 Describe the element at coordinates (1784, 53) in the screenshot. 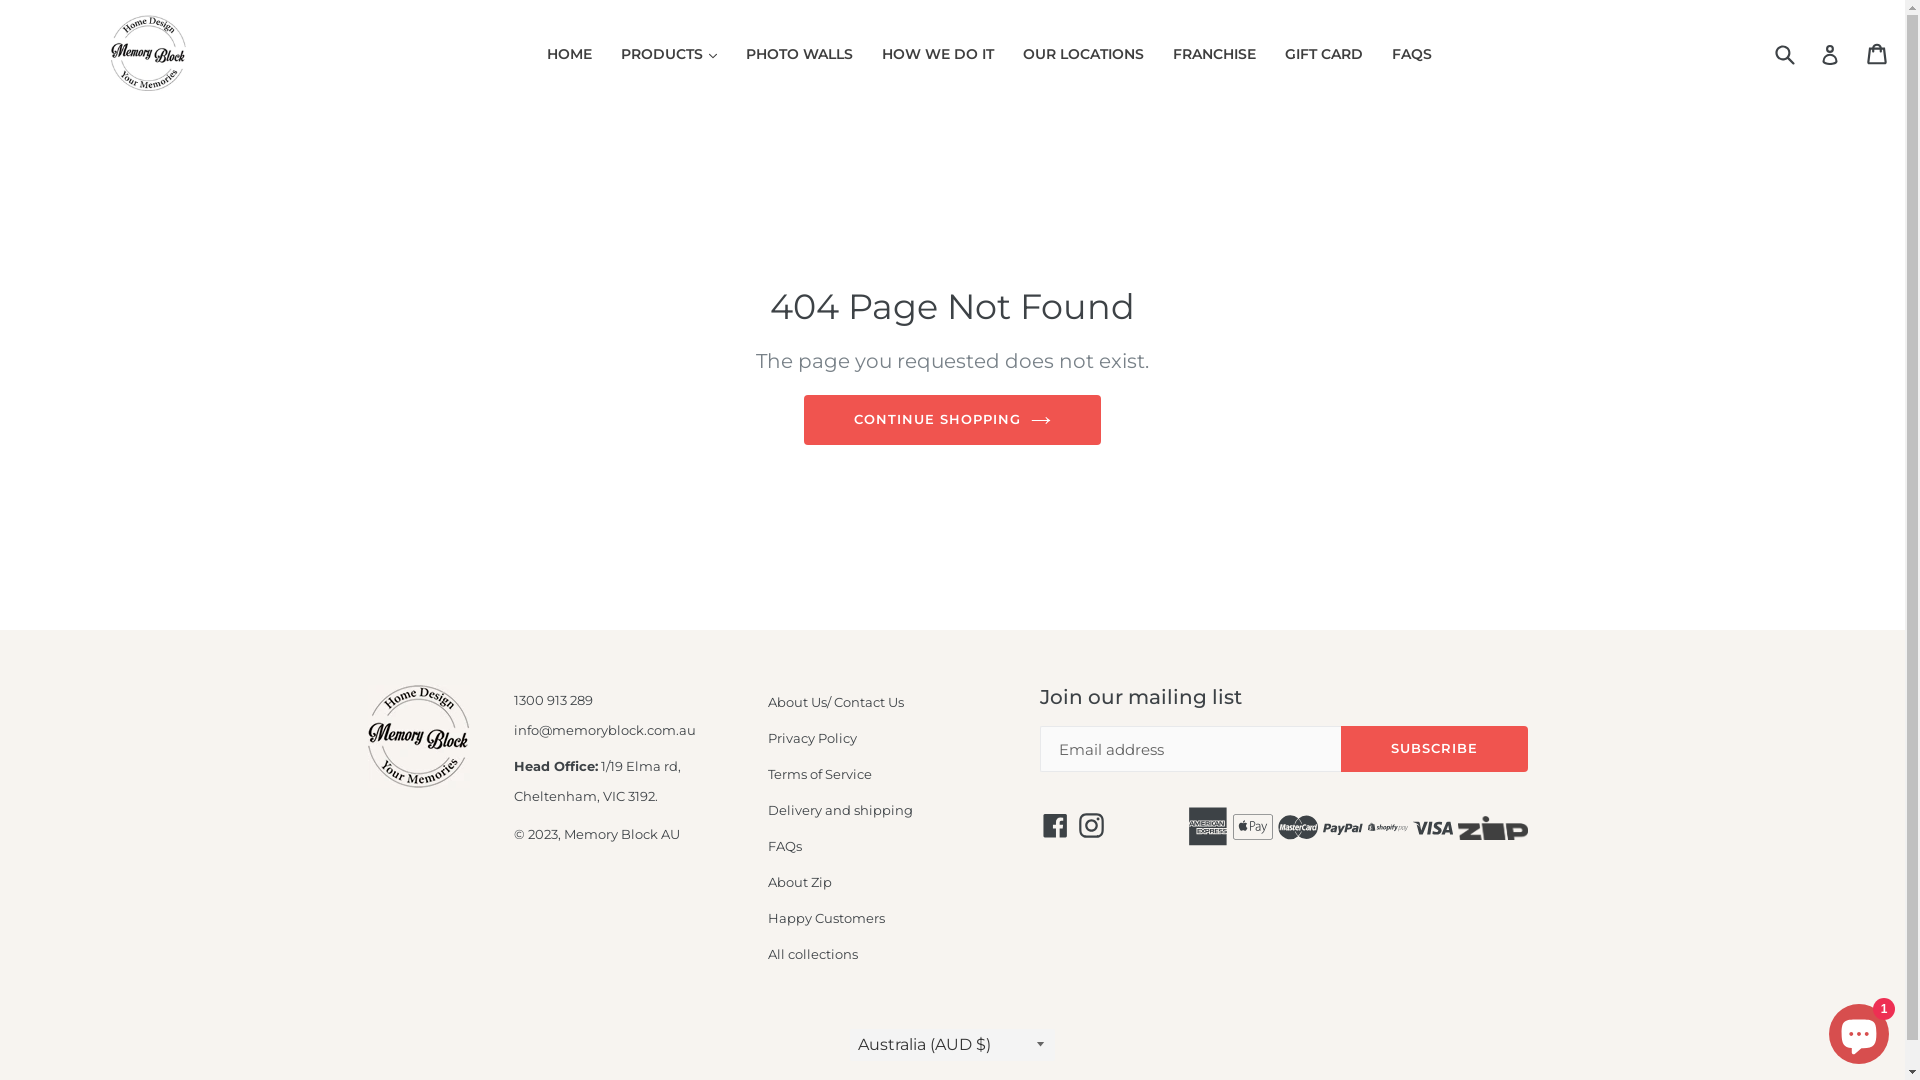

I see `Submit` at that location.